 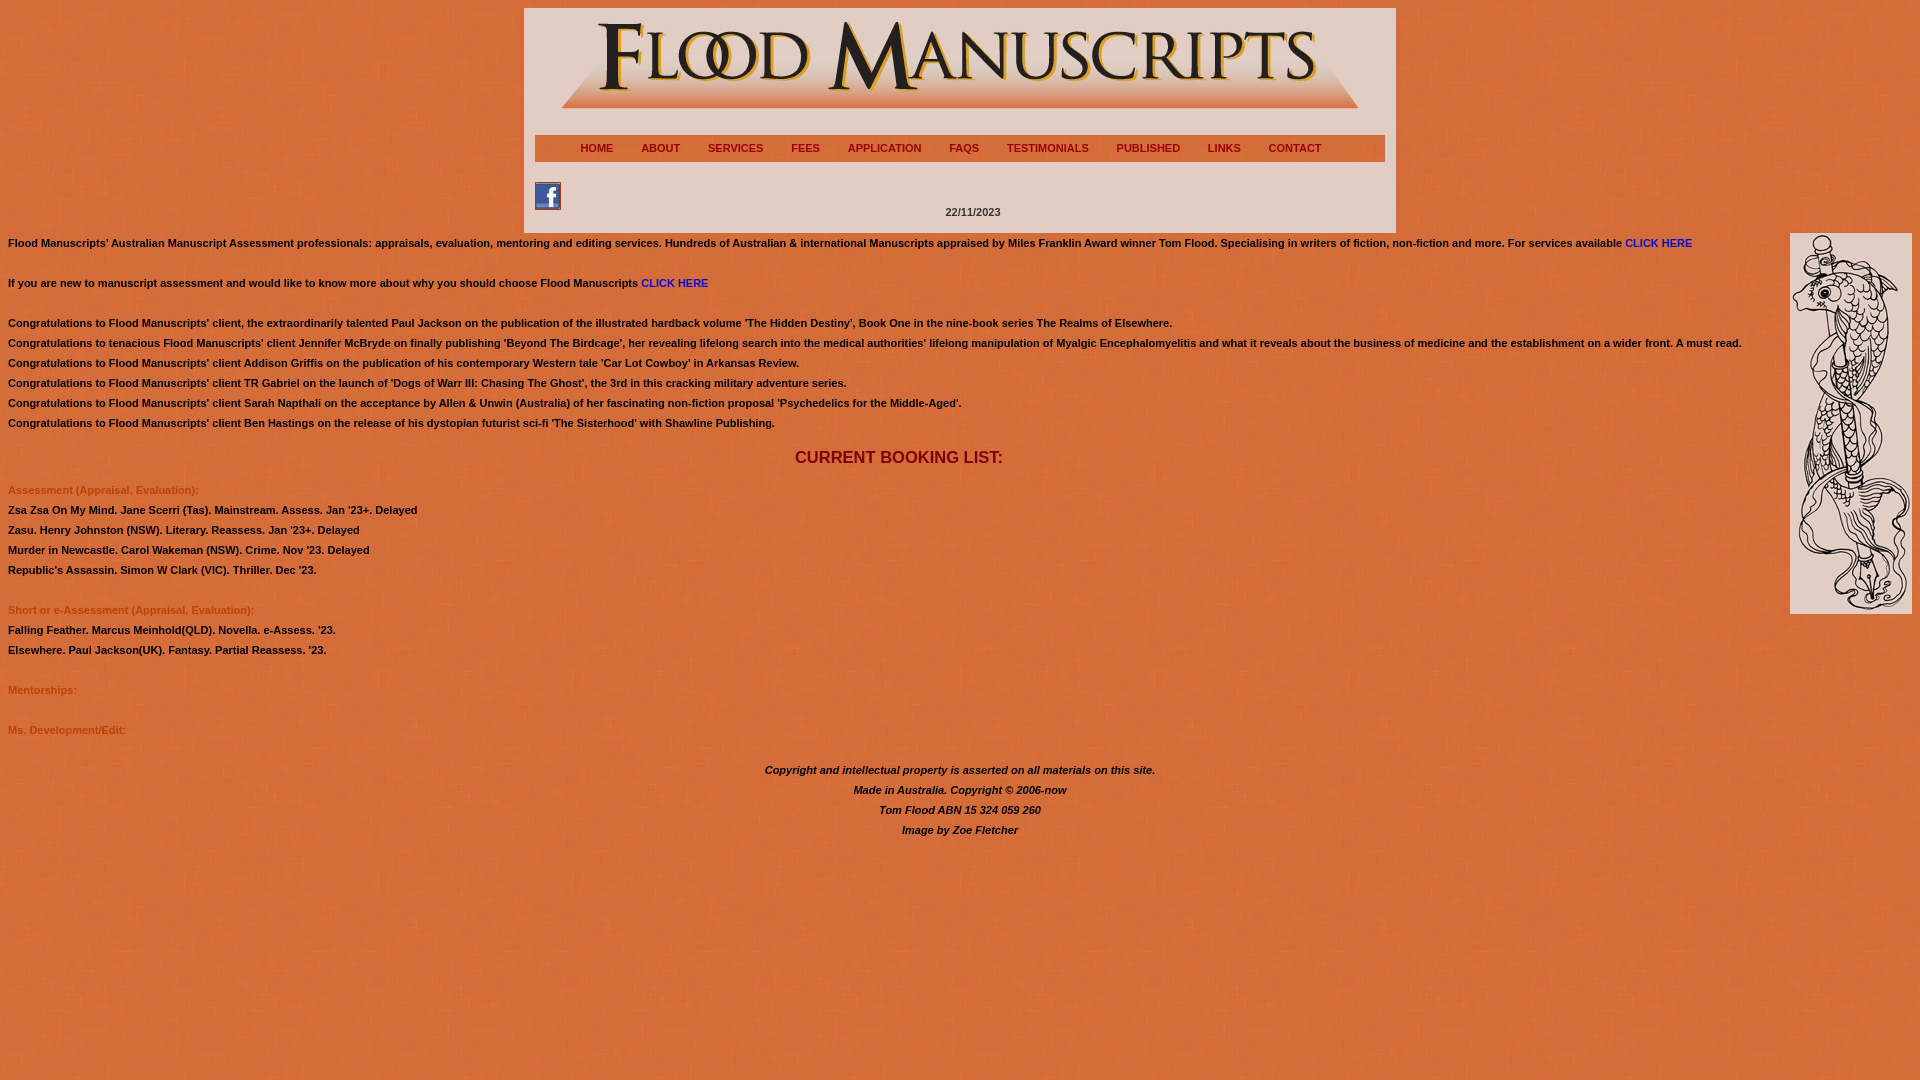 What do you see at coordinates (1162, 148) in the screenshot?
I see `PUBLISHED` at bounding box center [1162, 148].